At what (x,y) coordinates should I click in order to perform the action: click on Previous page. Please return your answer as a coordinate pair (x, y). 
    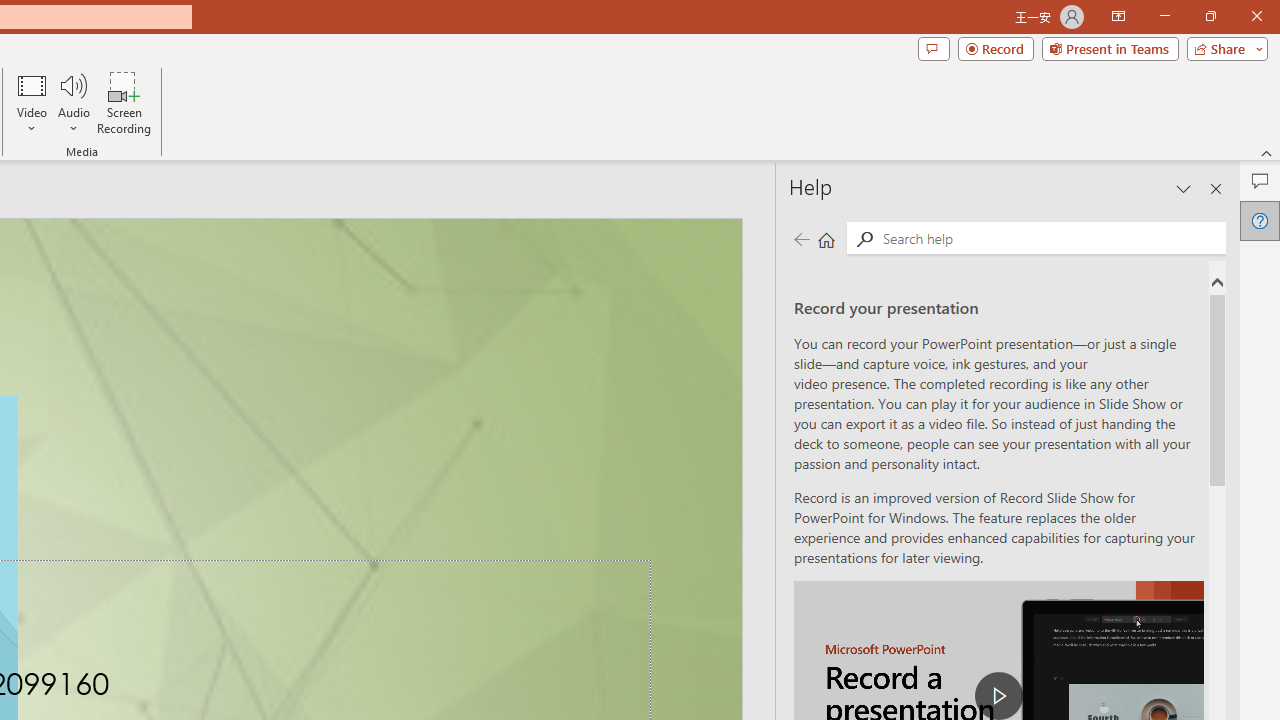
    Looking at the image, I should click on (801, 238).